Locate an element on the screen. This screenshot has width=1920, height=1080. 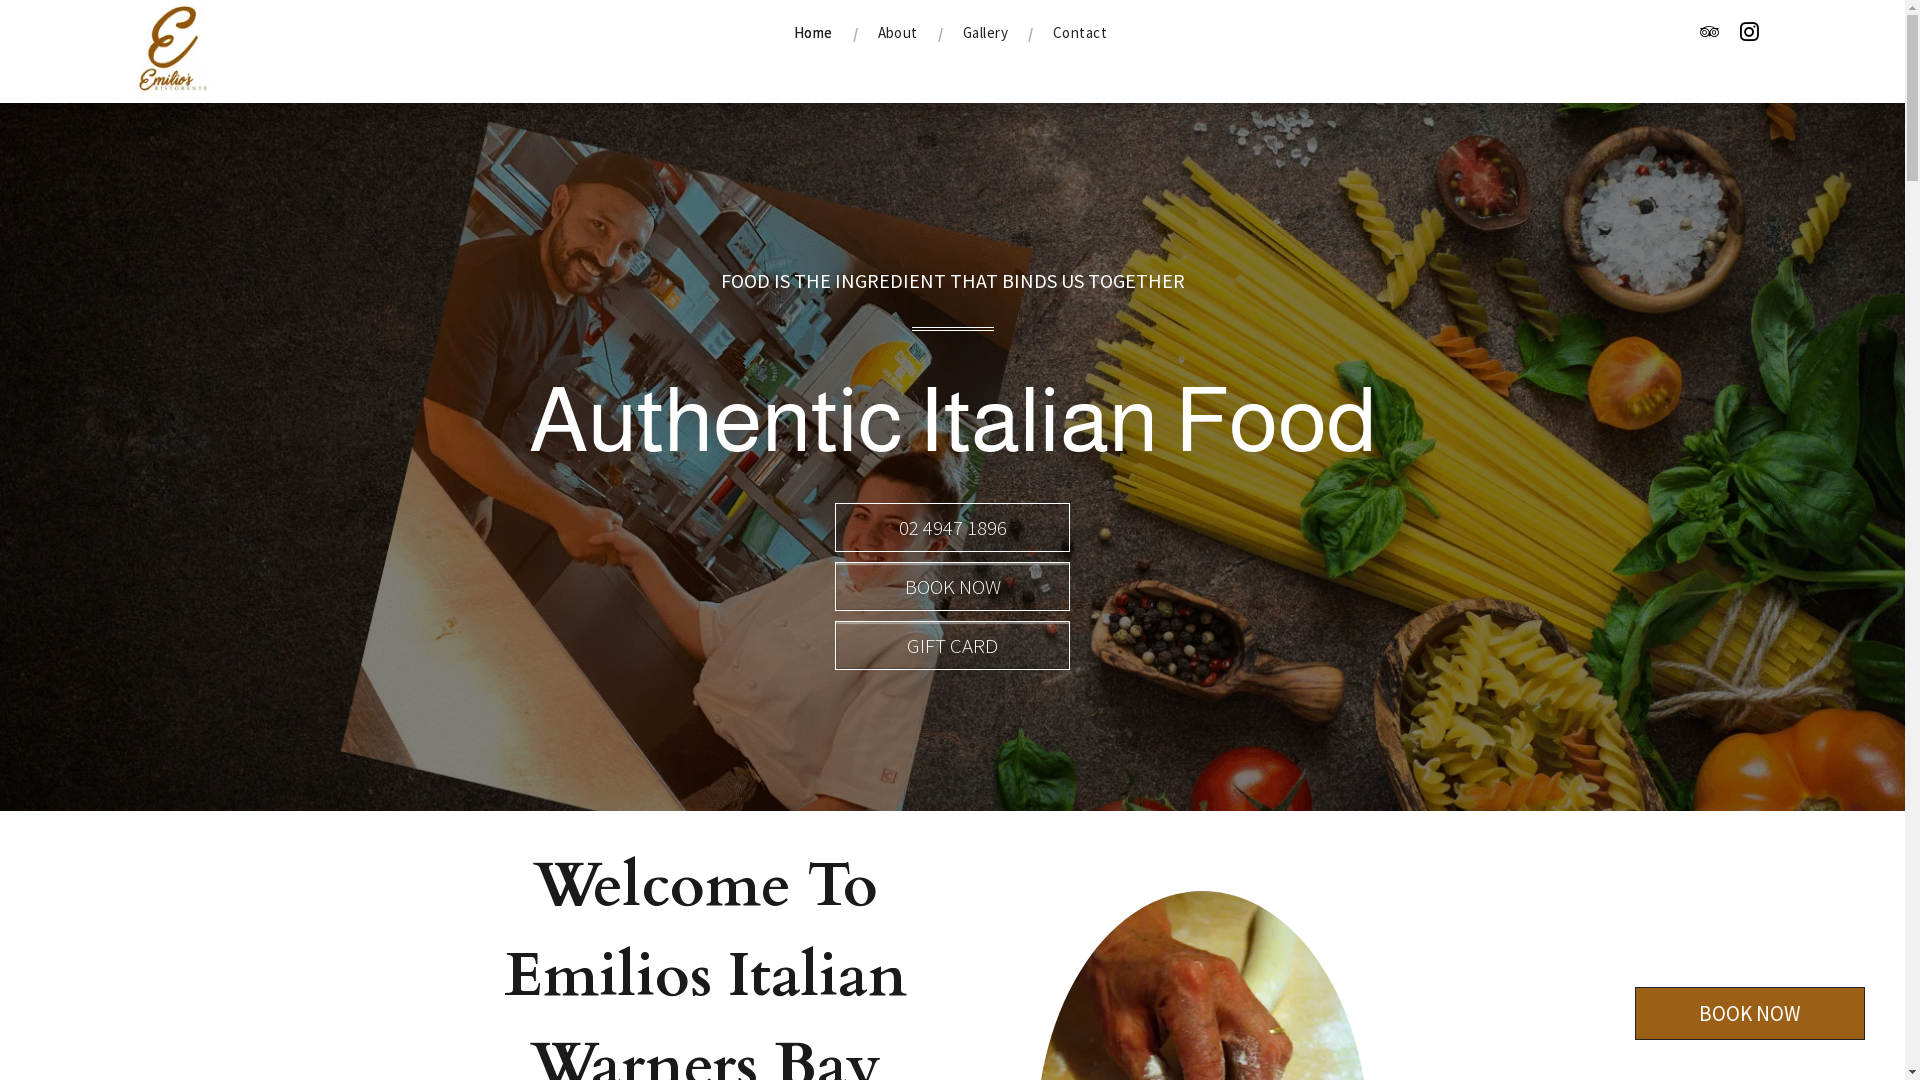
Home is located at coordinates (814, 33).